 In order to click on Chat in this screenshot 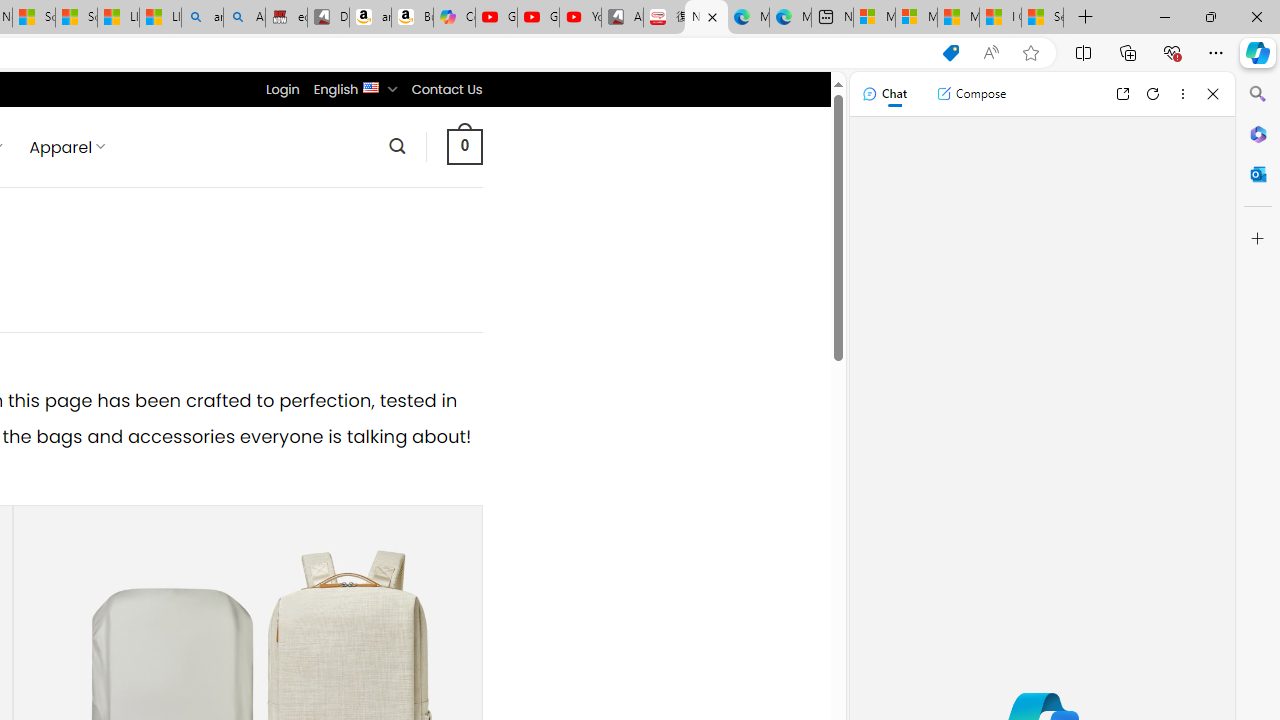, I will do `click(884, 94)`.